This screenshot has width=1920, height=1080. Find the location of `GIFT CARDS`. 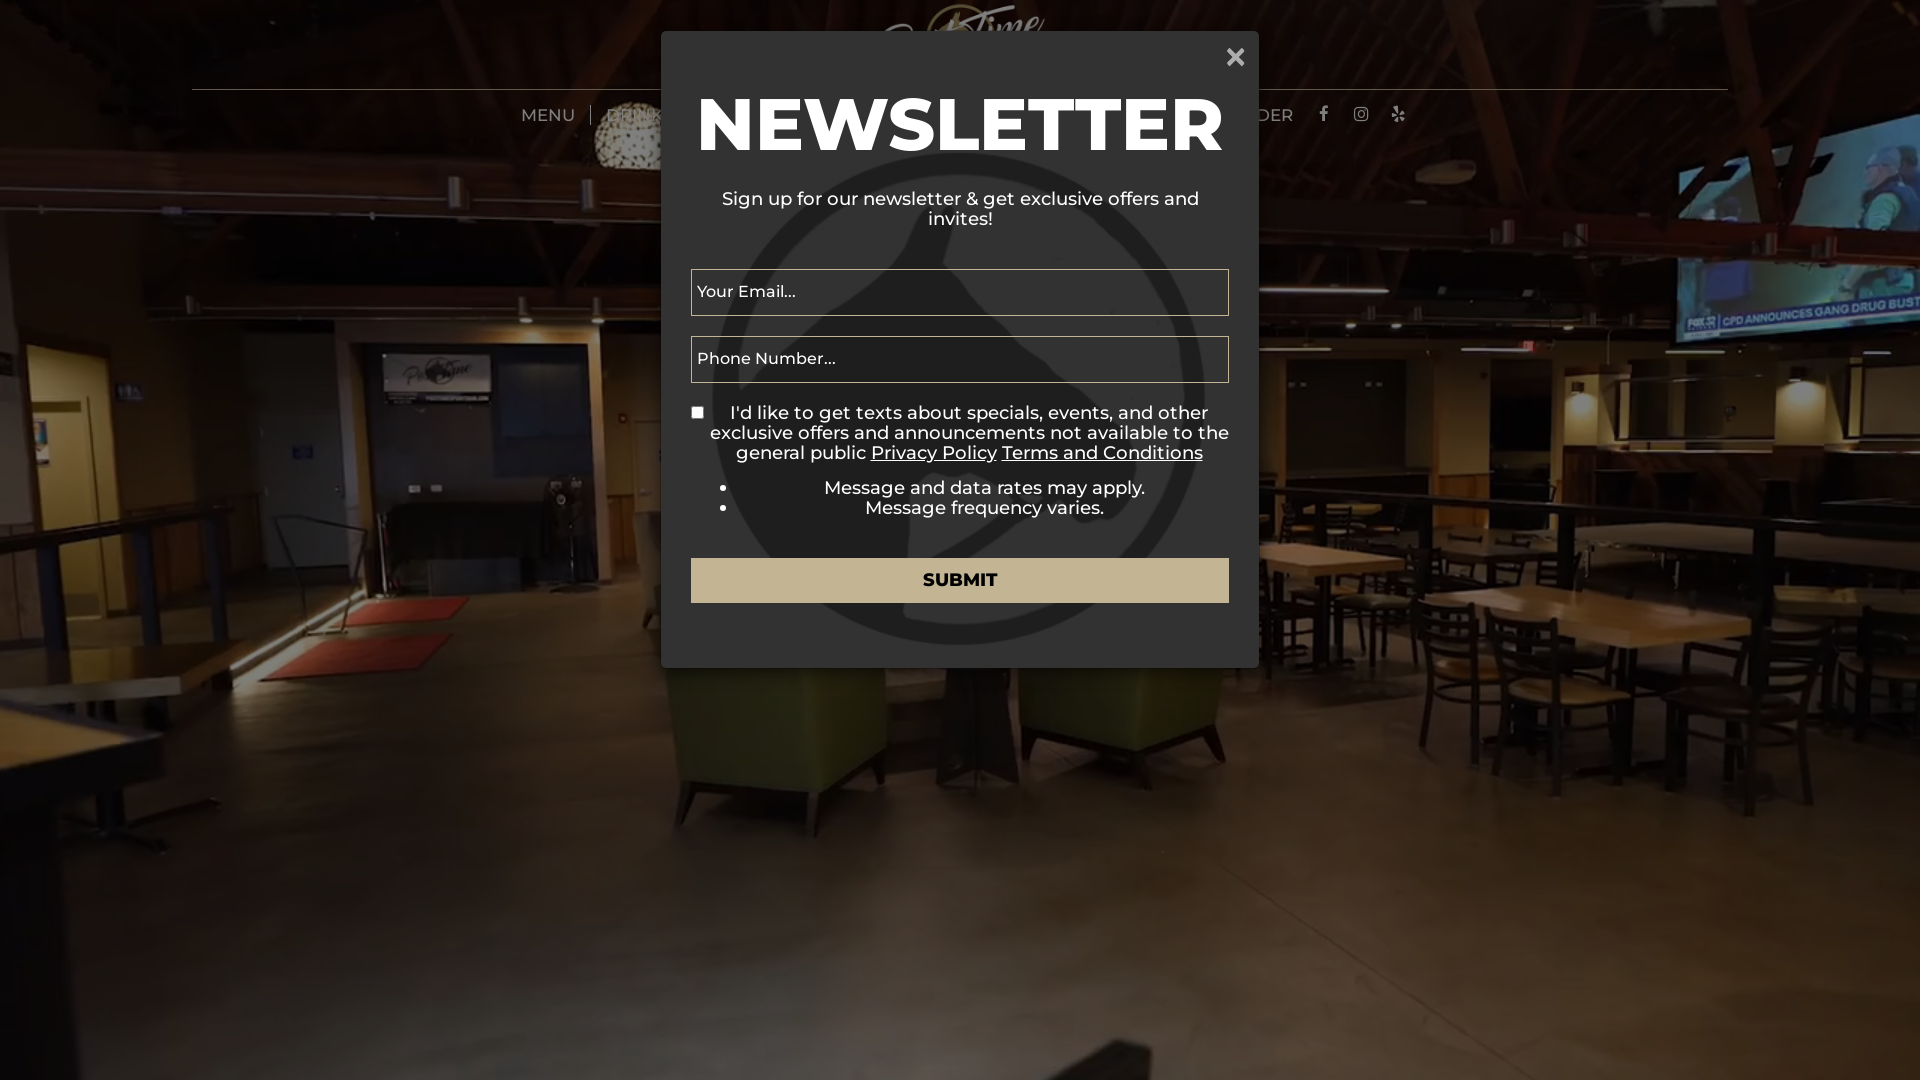

GIFT CARDS is located at coordinates (1070, 115).